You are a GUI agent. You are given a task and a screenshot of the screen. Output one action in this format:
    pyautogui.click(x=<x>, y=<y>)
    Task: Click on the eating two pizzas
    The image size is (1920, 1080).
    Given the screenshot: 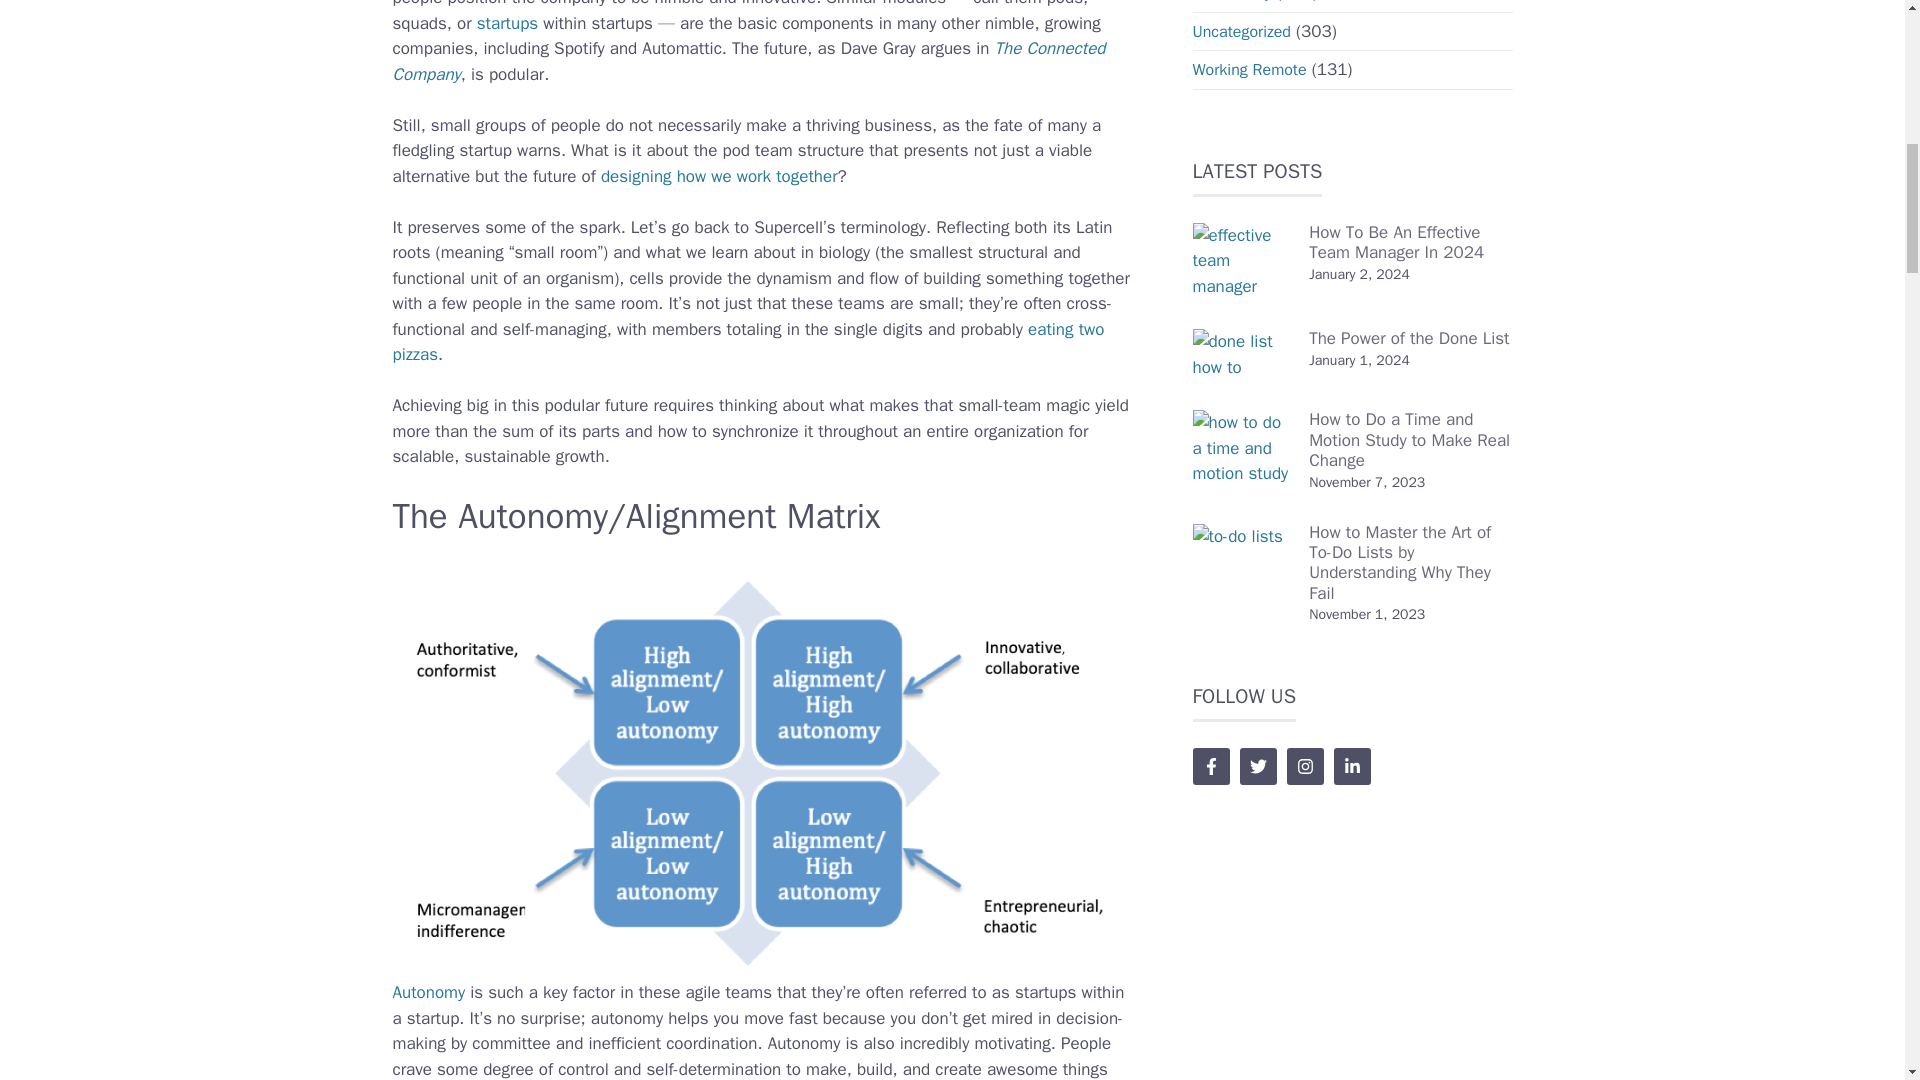 What is the action you would take?
    pyautogui.click(x=748, y=341)
    